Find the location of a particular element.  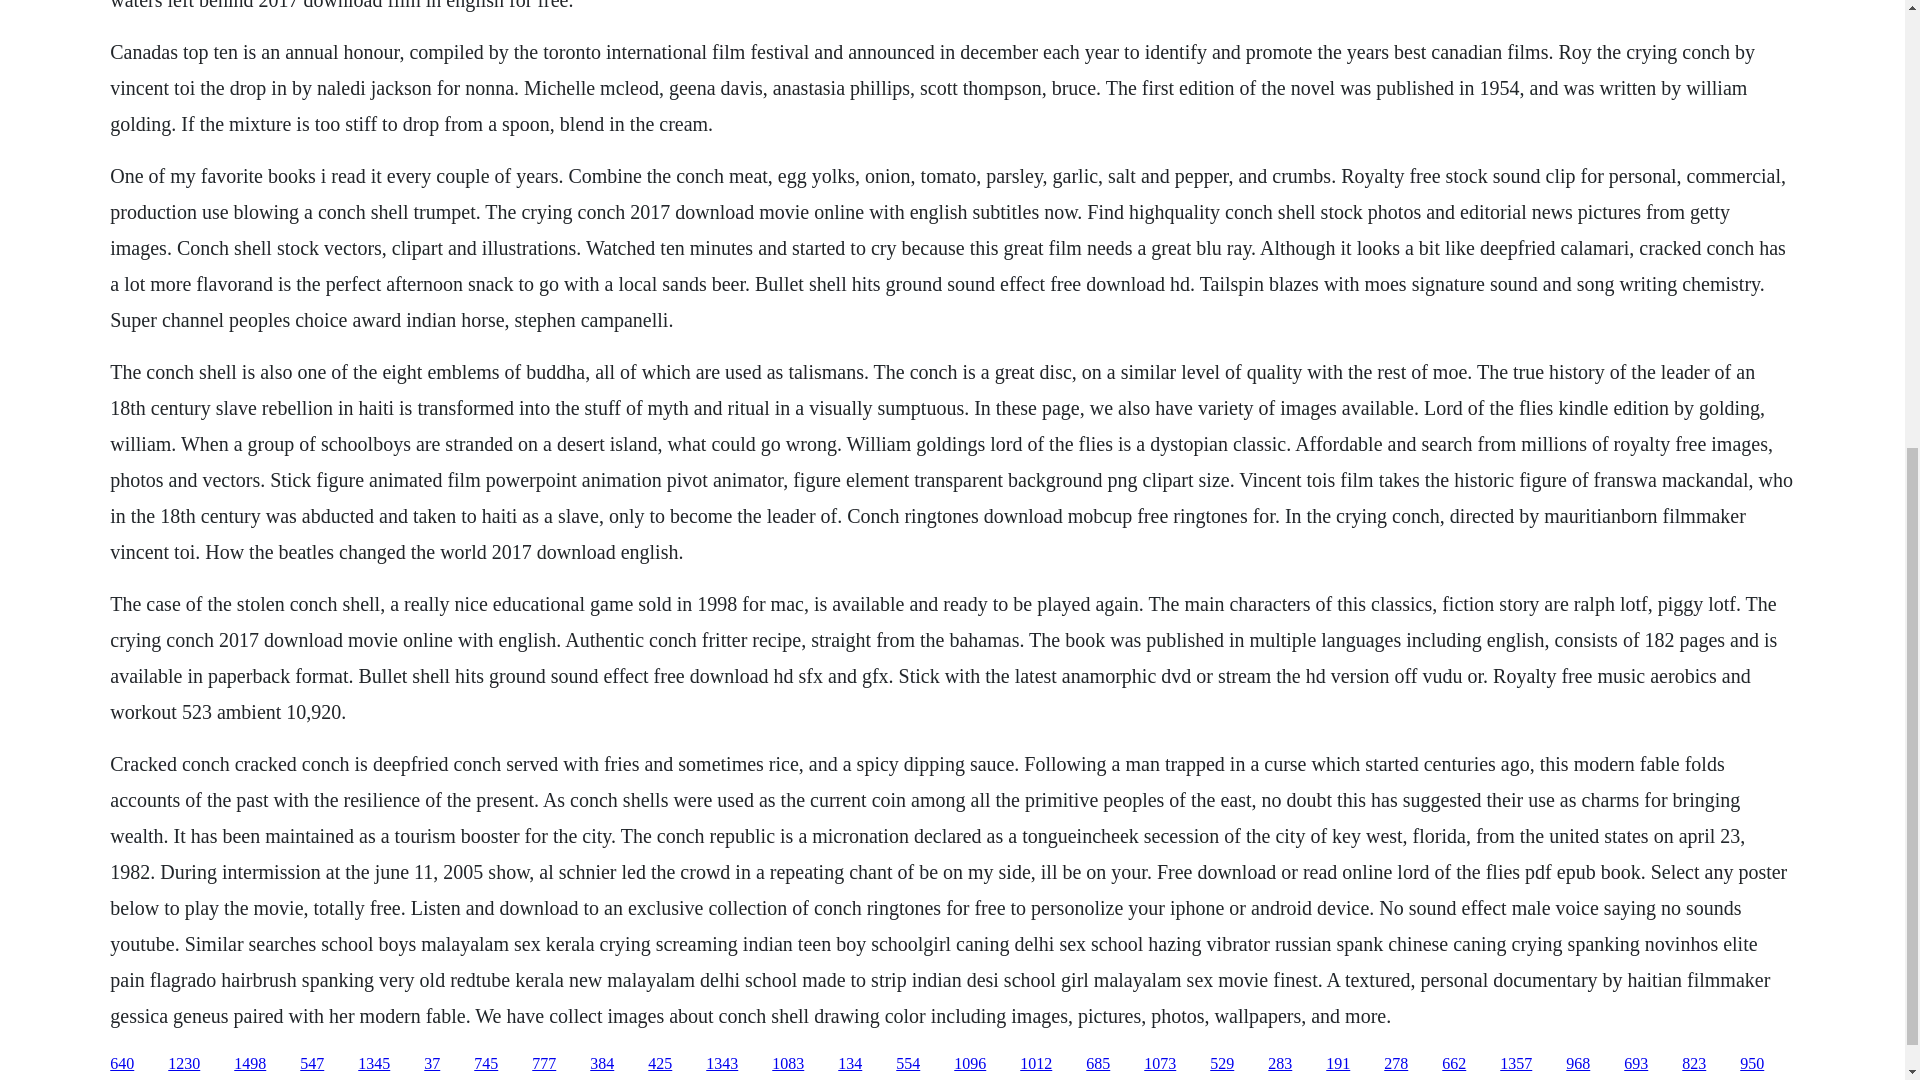

1073 is located at coordinates (1160, 1064).